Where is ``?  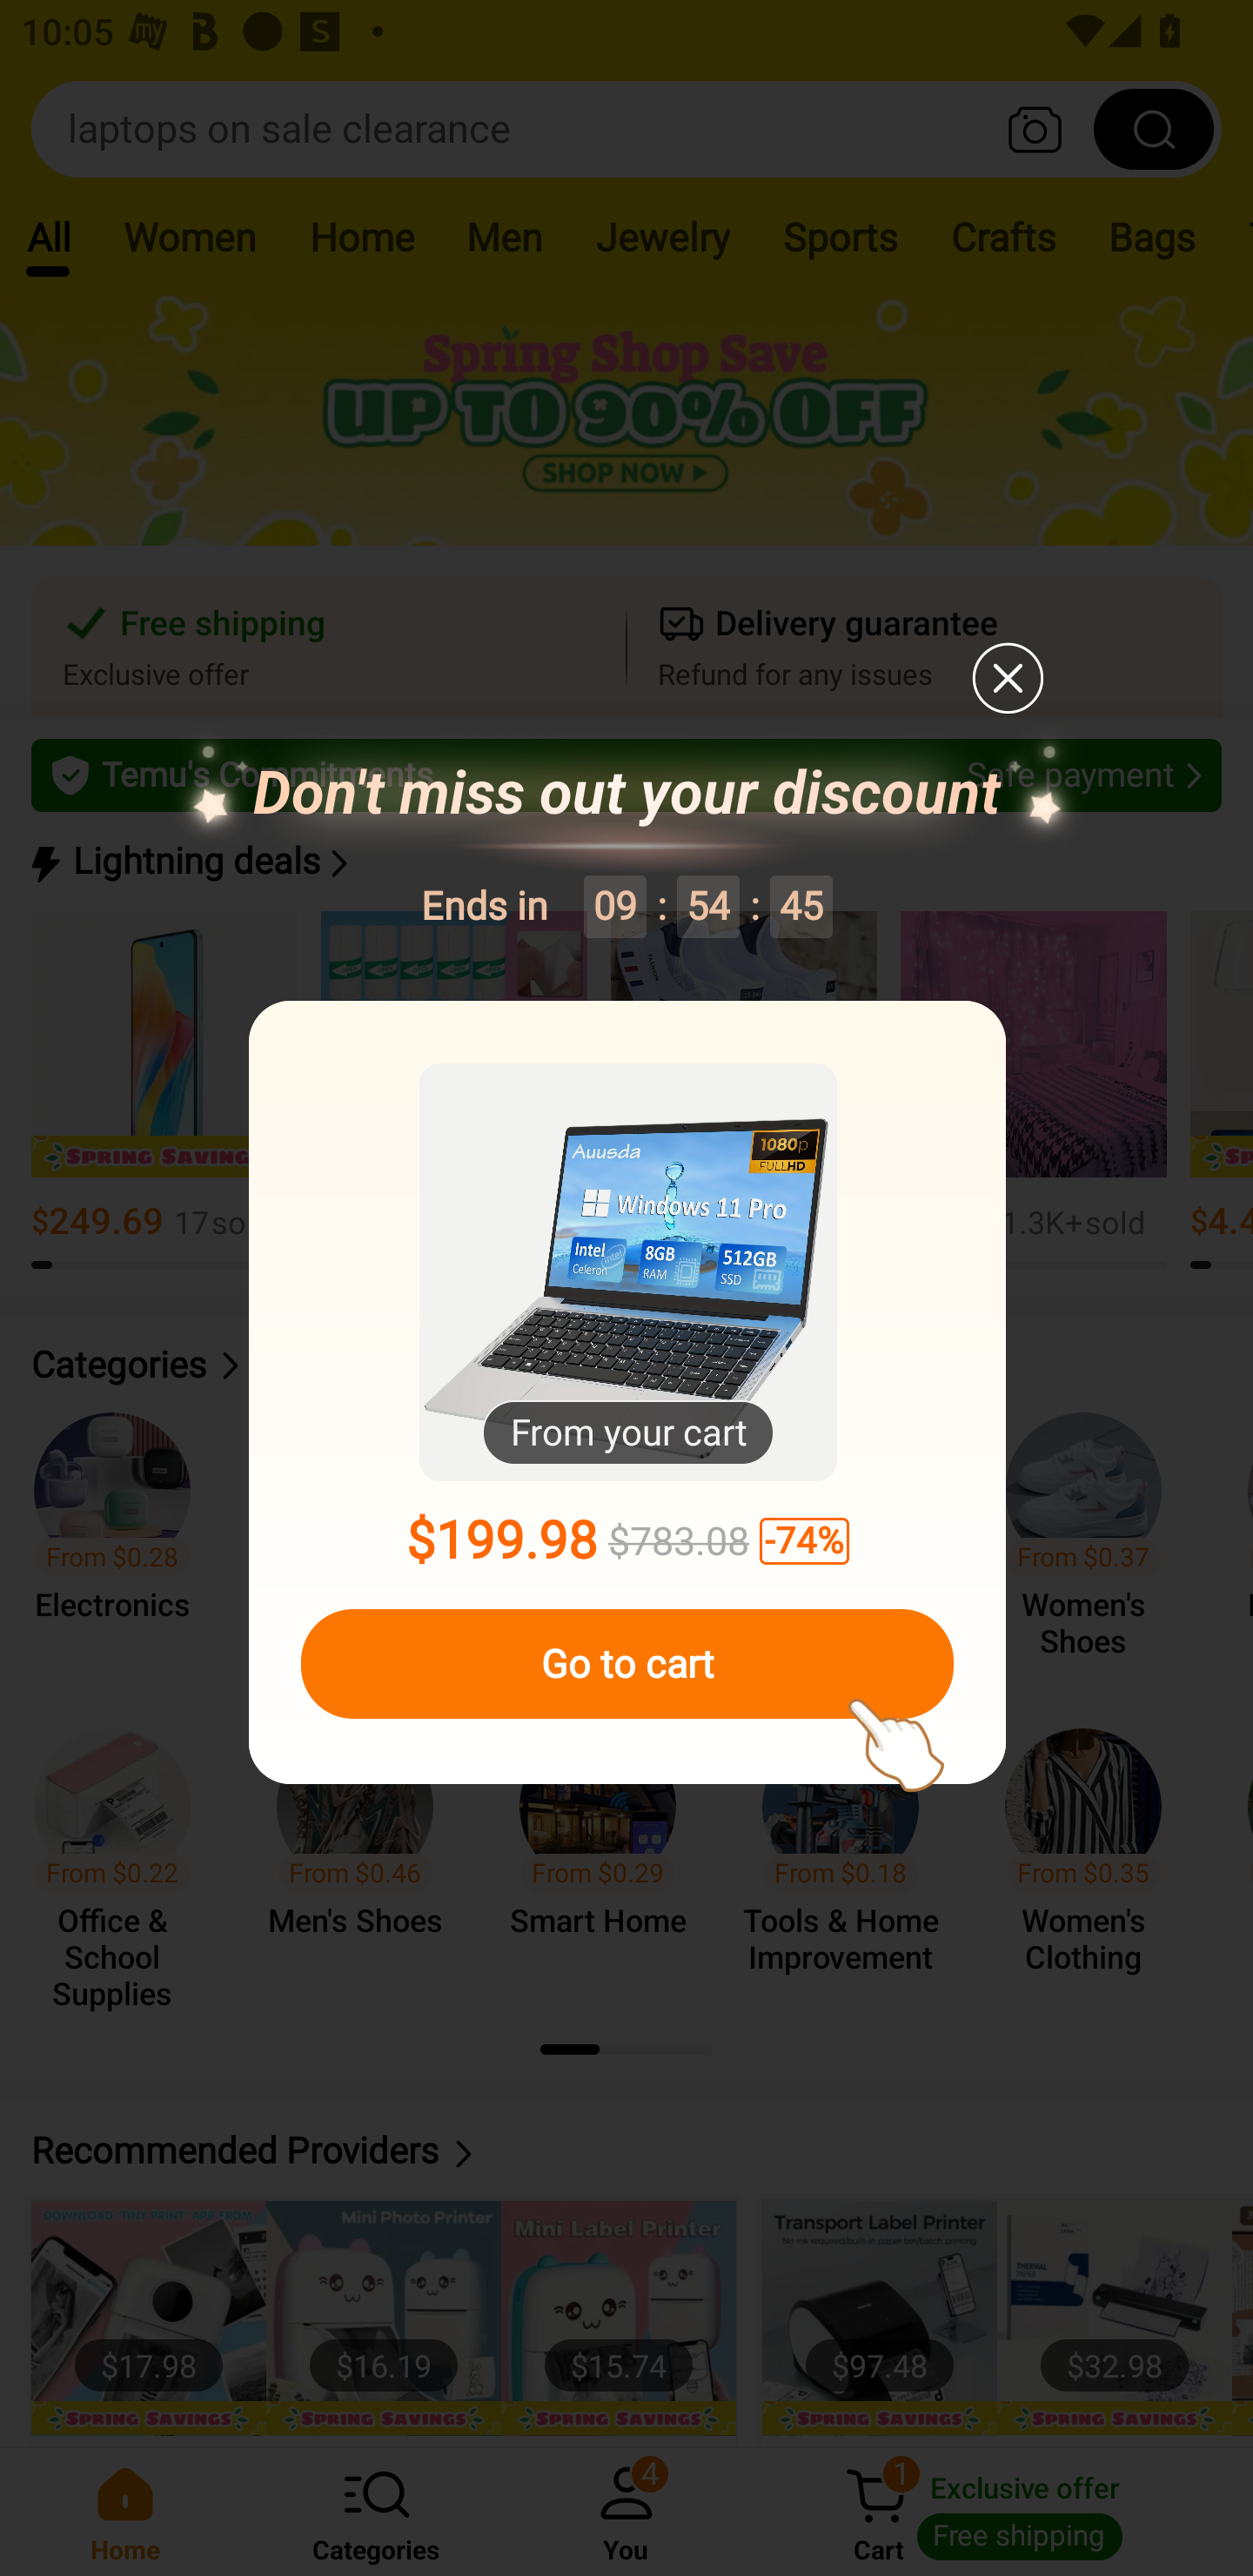
 is located at coordinates (1006, 677).